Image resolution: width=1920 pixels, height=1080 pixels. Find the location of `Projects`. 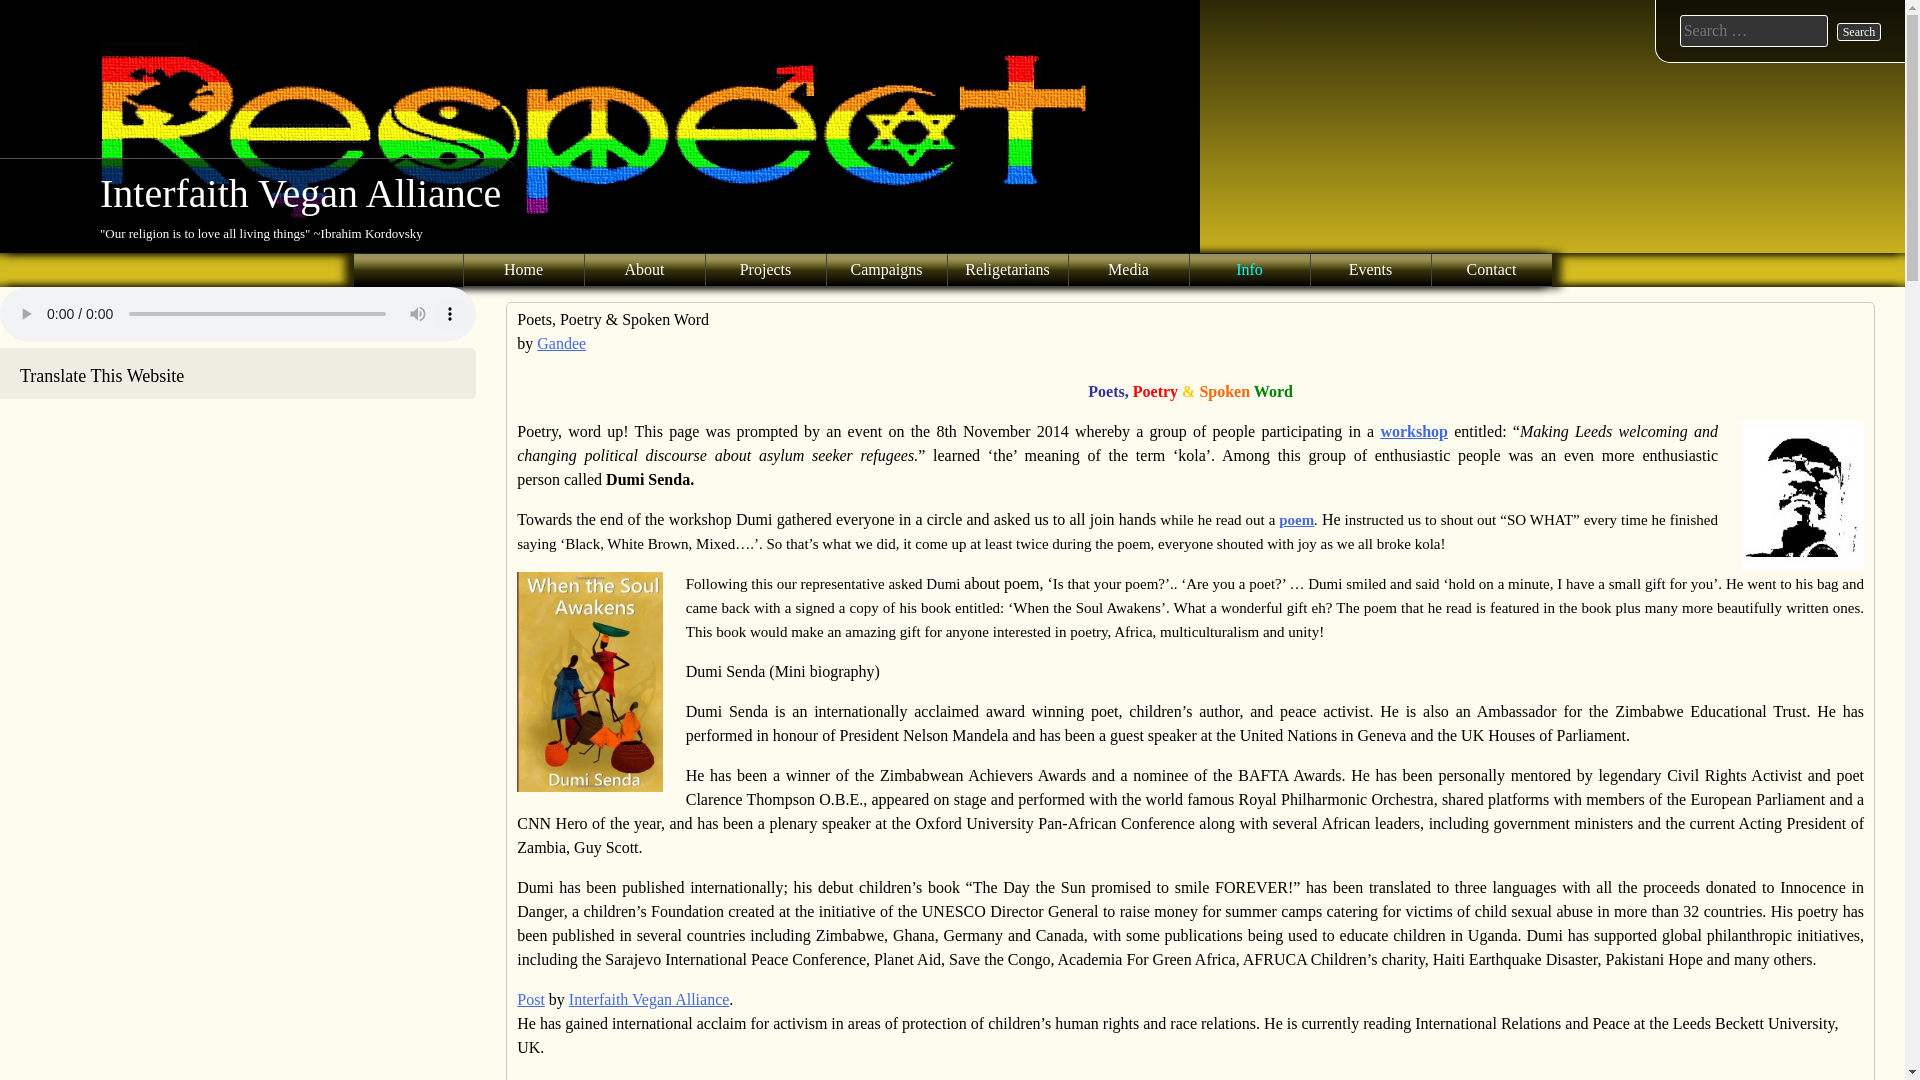

Projects is located at coordinates (766, 270).